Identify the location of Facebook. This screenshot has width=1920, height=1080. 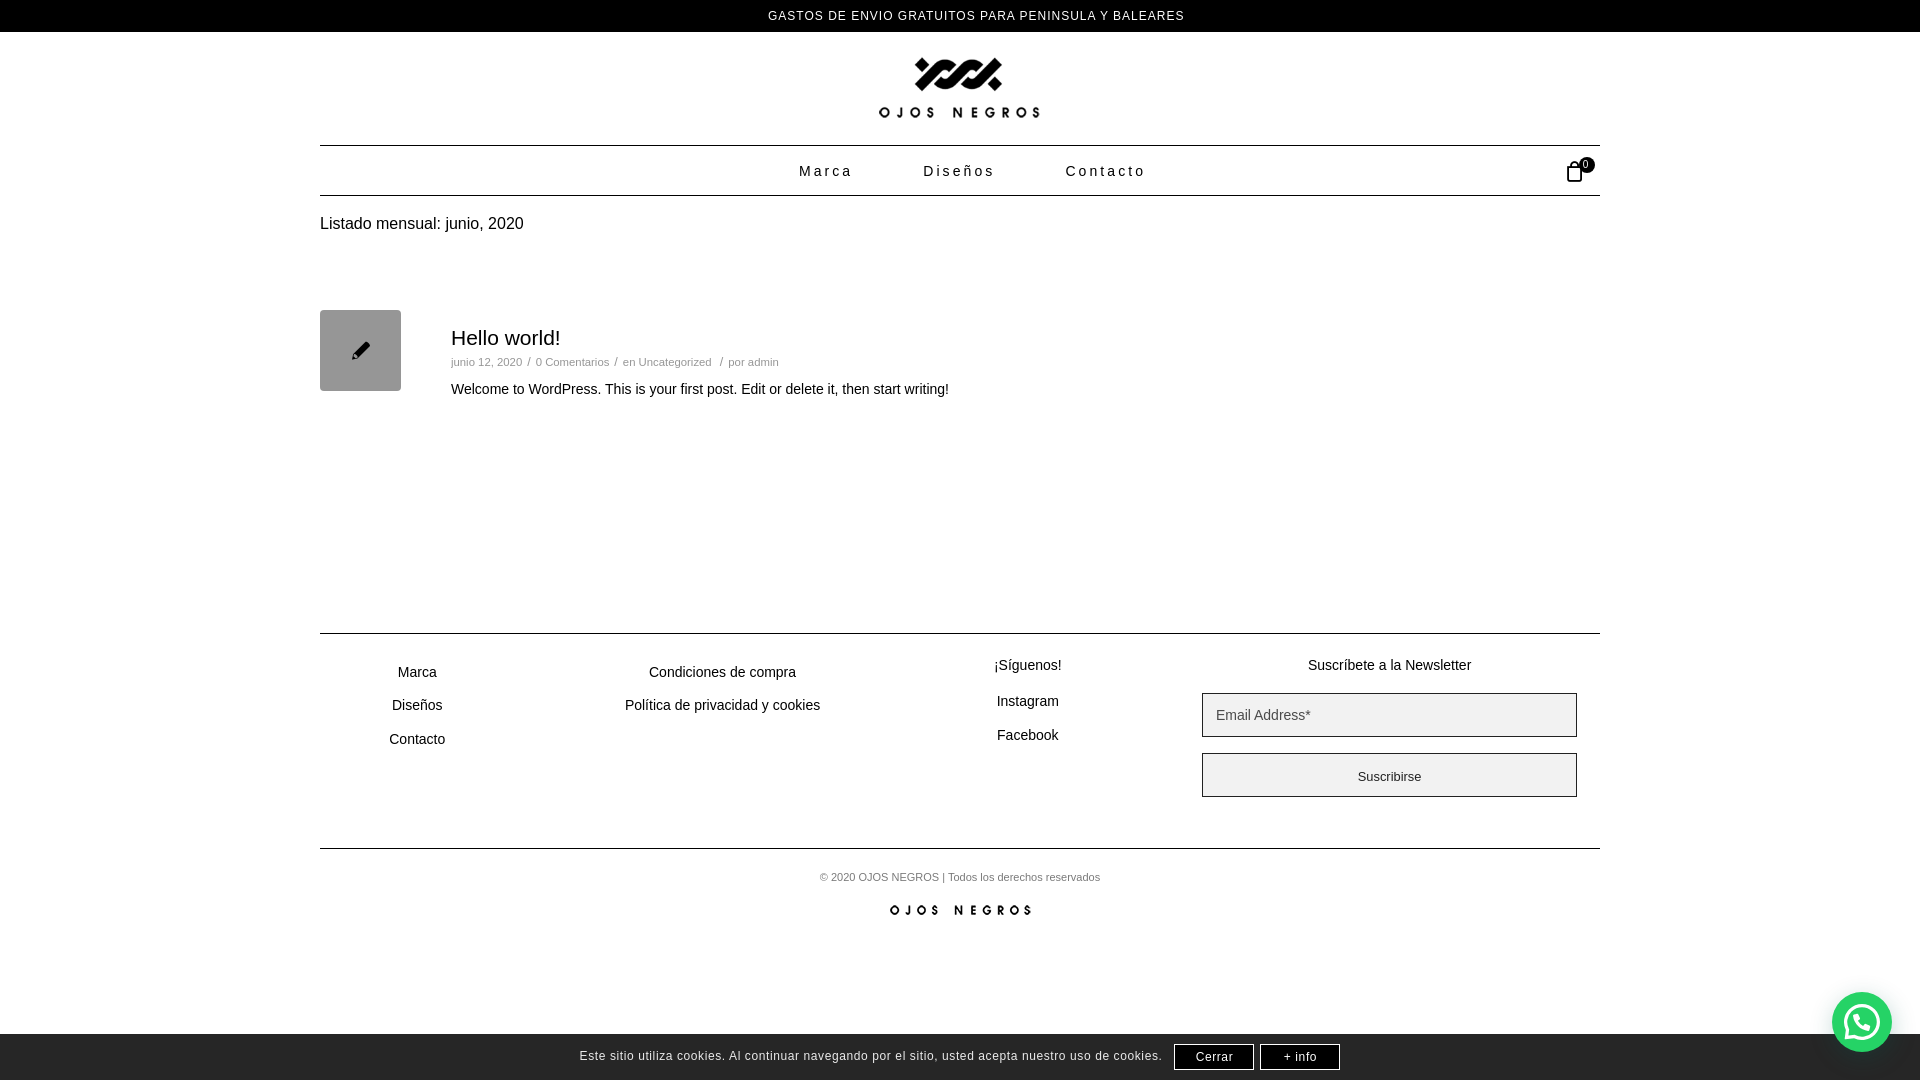
(1028, 736).